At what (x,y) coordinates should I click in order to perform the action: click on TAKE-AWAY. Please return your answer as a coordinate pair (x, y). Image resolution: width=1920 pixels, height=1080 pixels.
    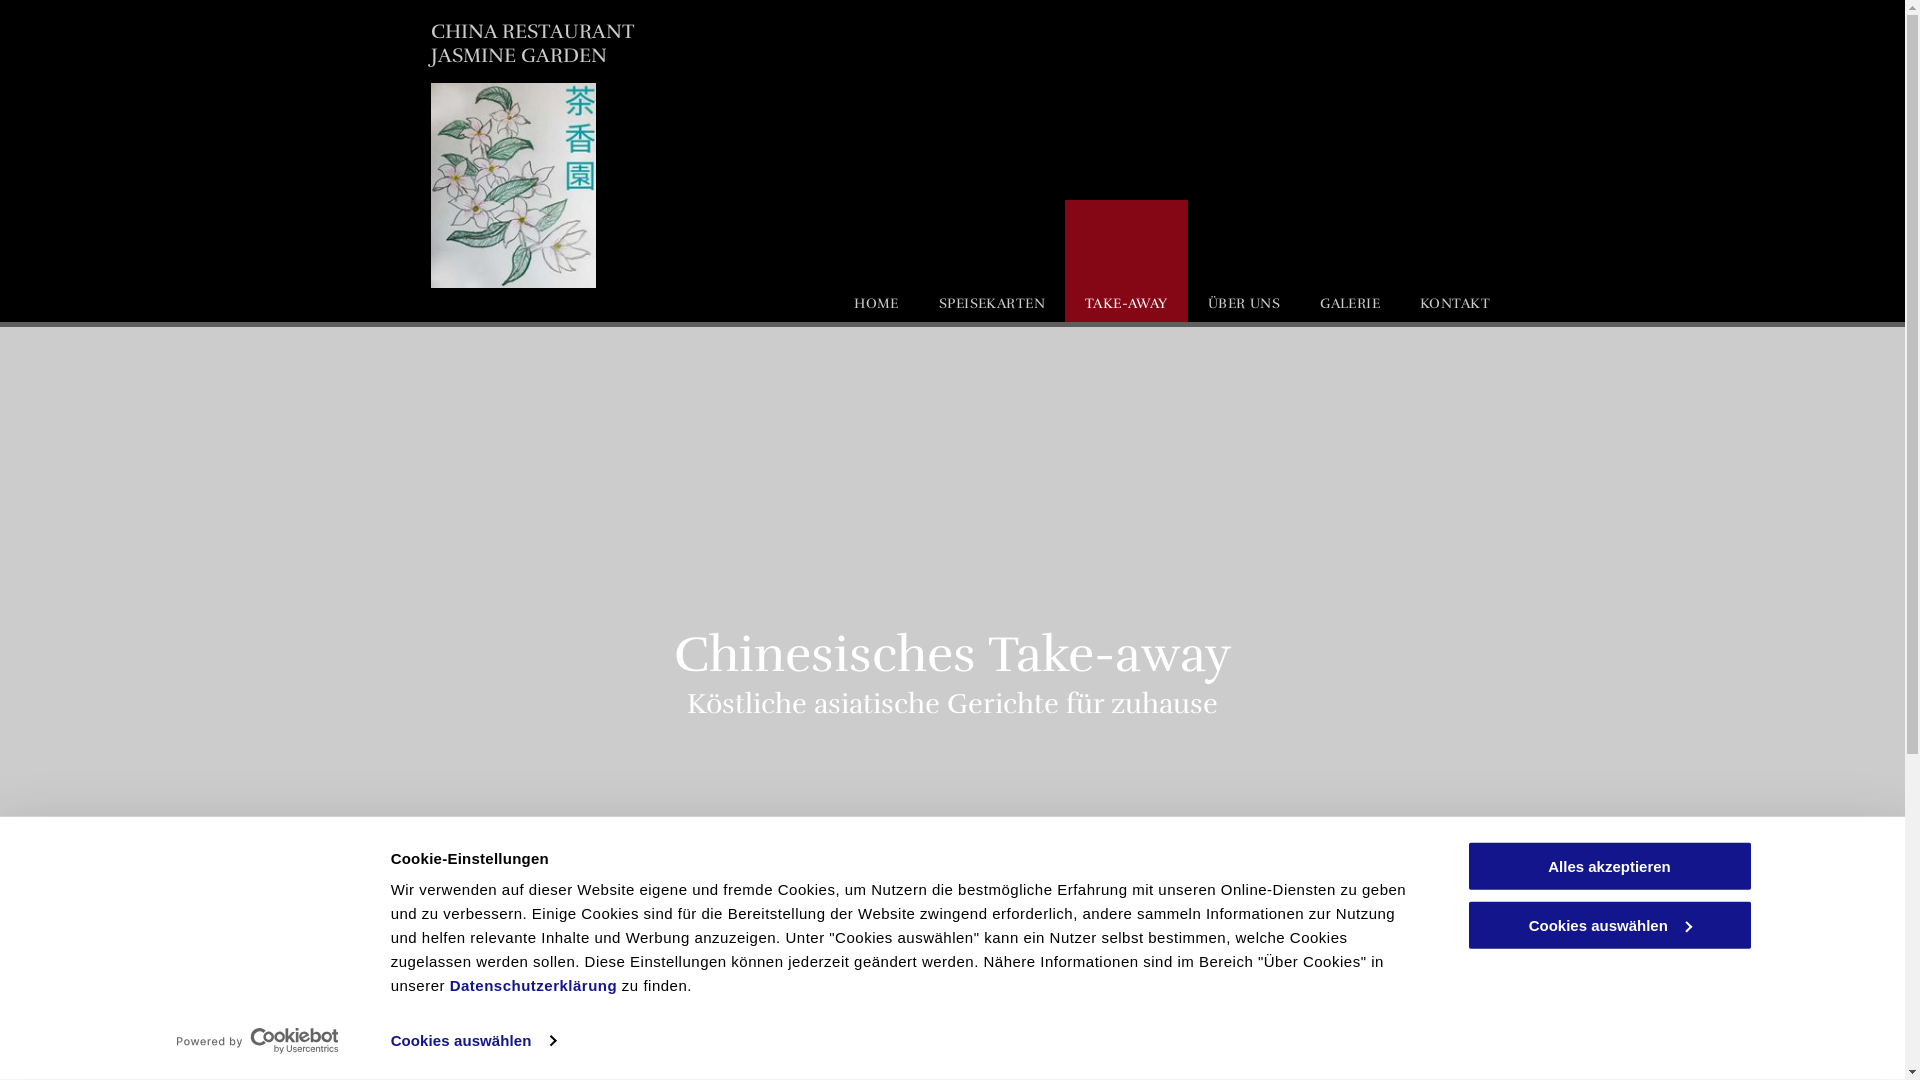
    Looking at the image, I should click on (1126, 261).